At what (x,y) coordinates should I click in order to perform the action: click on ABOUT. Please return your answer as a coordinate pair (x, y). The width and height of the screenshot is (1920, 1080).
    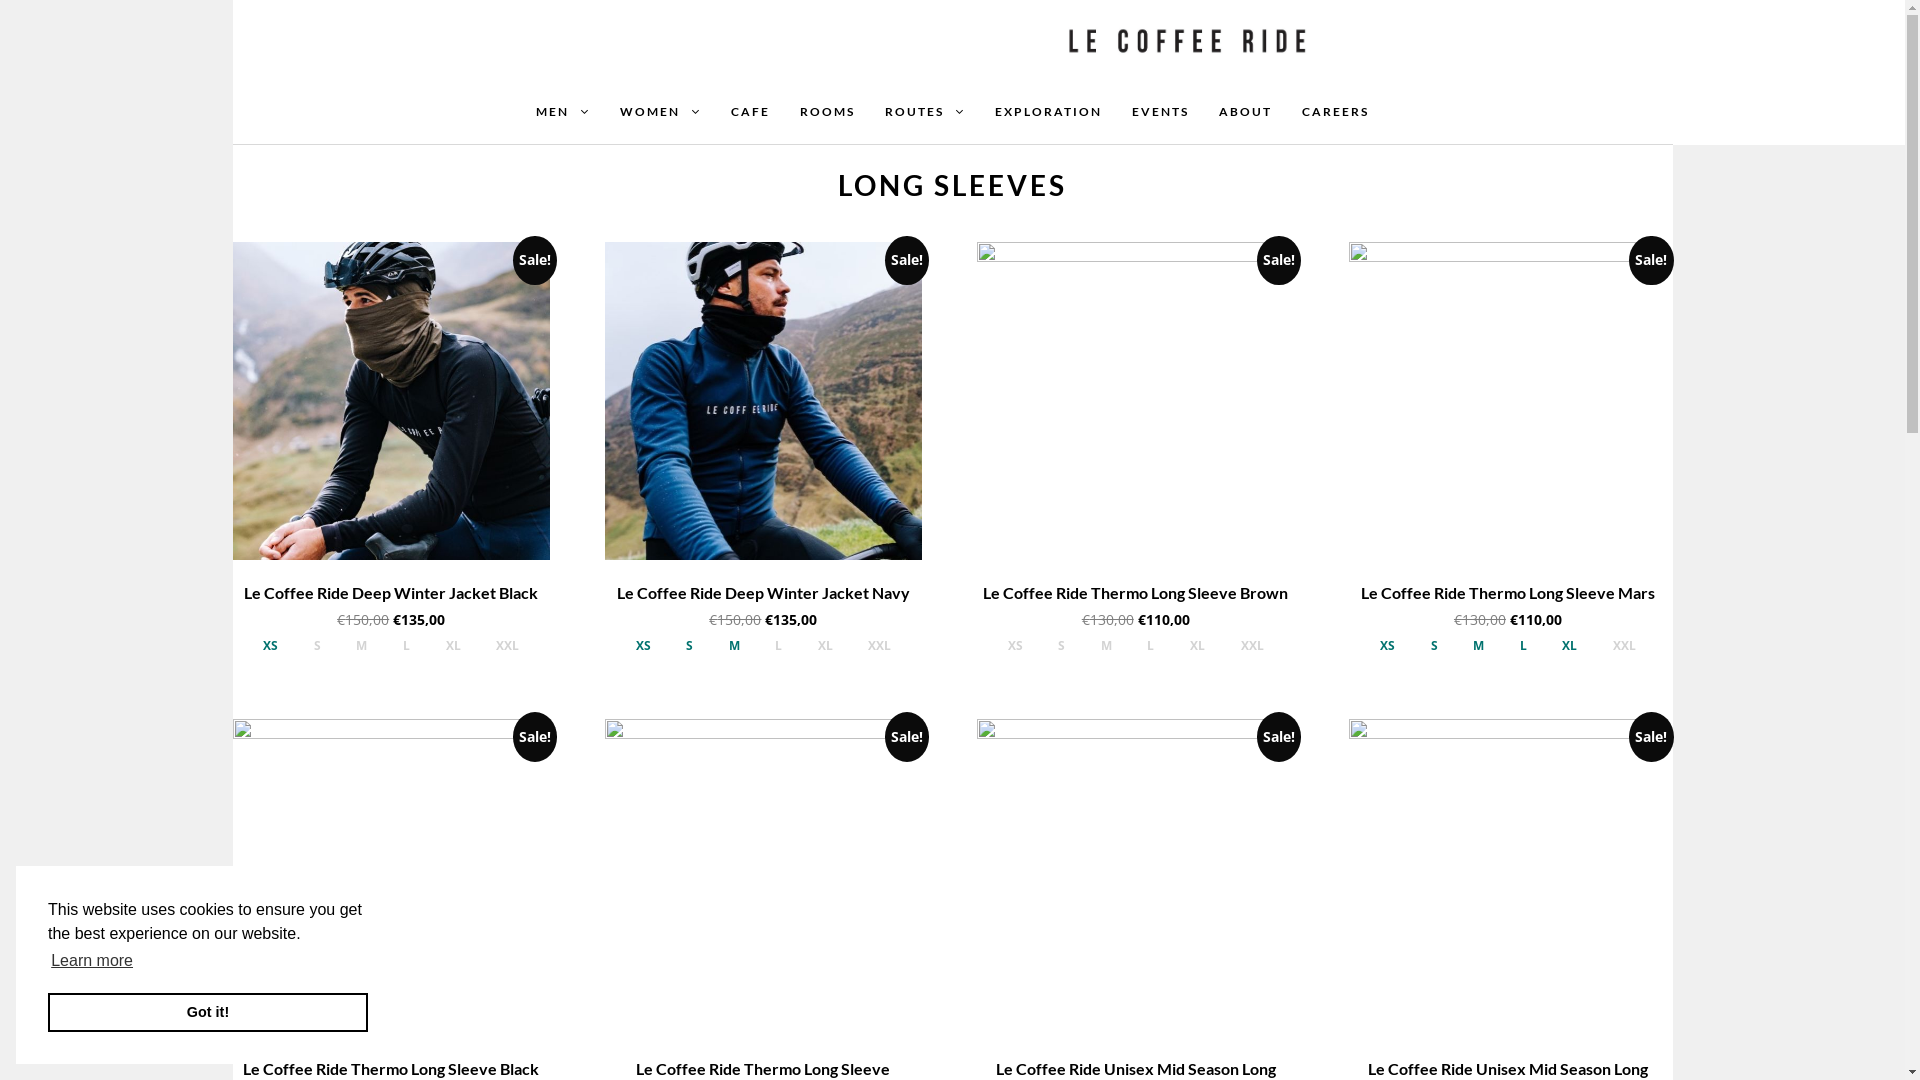
    Looking at the image, I should click on (1246, 112).